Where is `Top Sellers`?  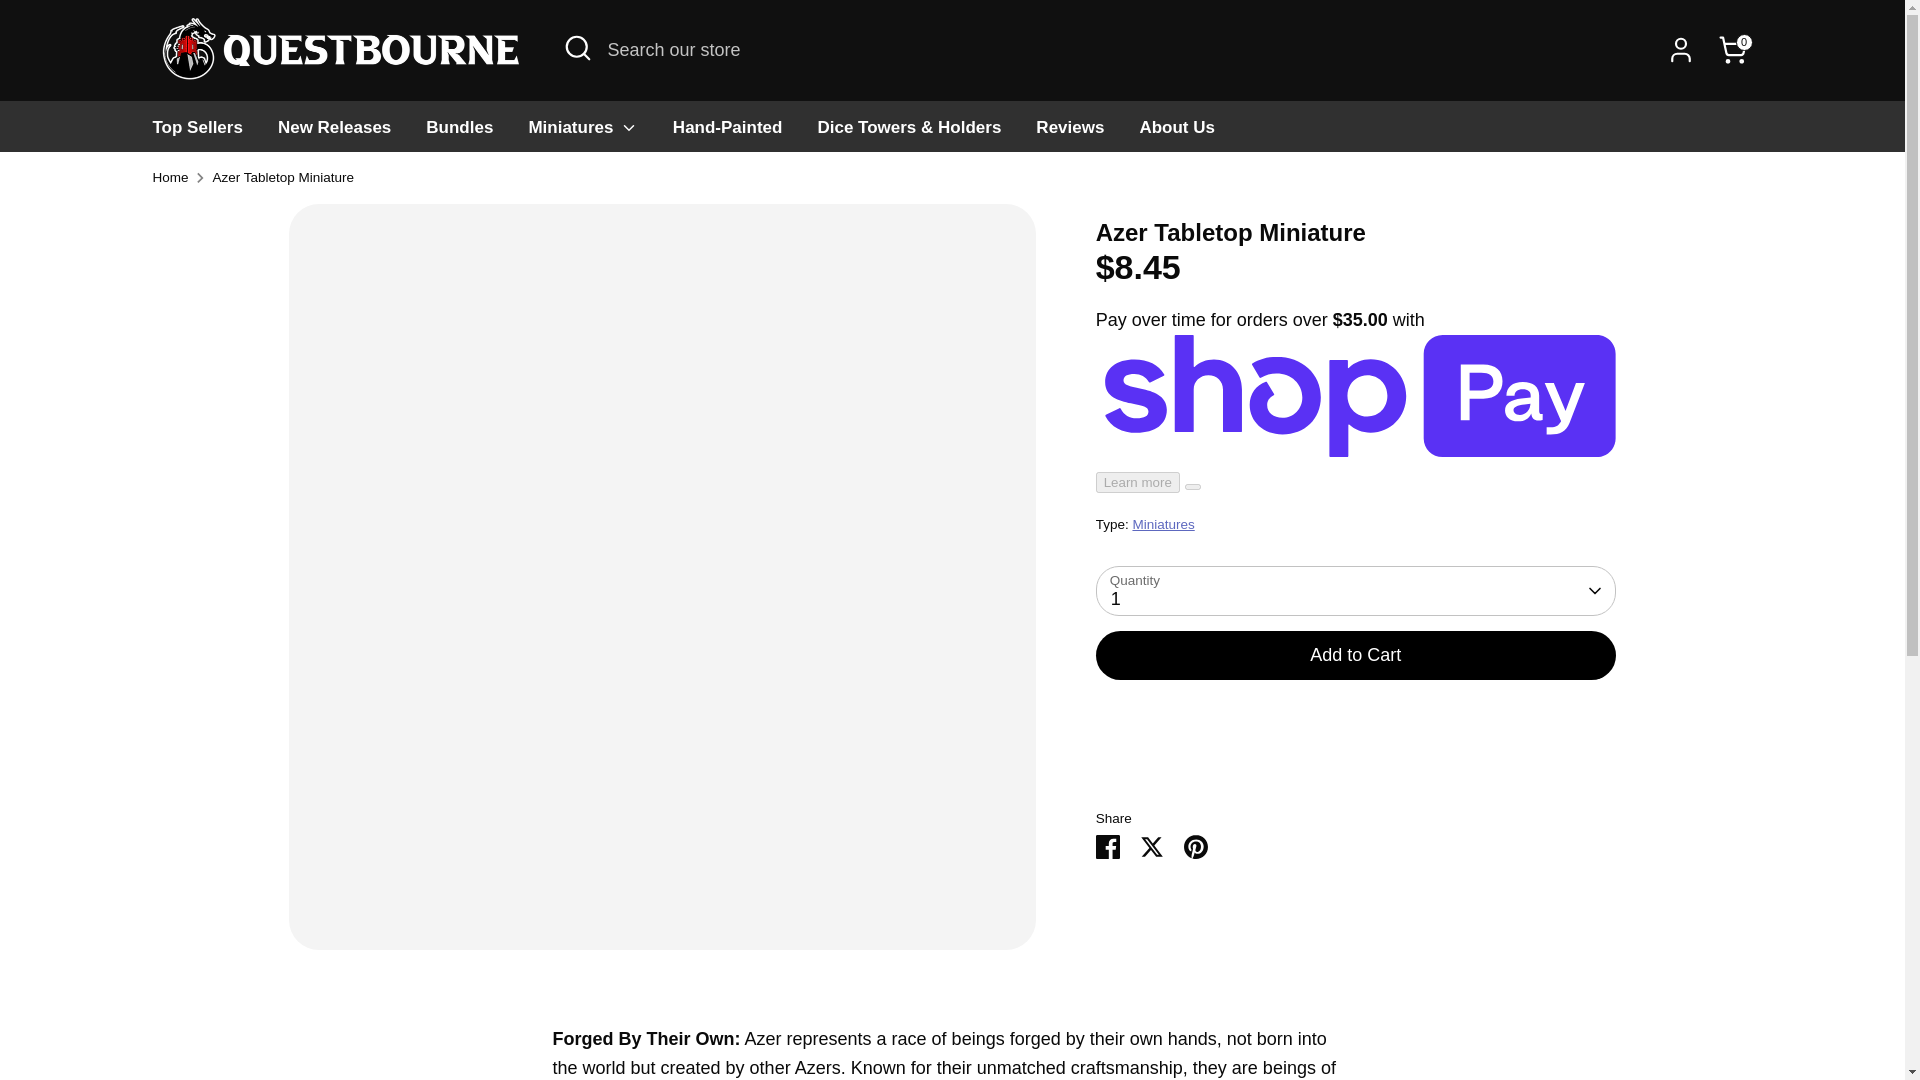 Top Sellers is located at coordinates (198, 133).